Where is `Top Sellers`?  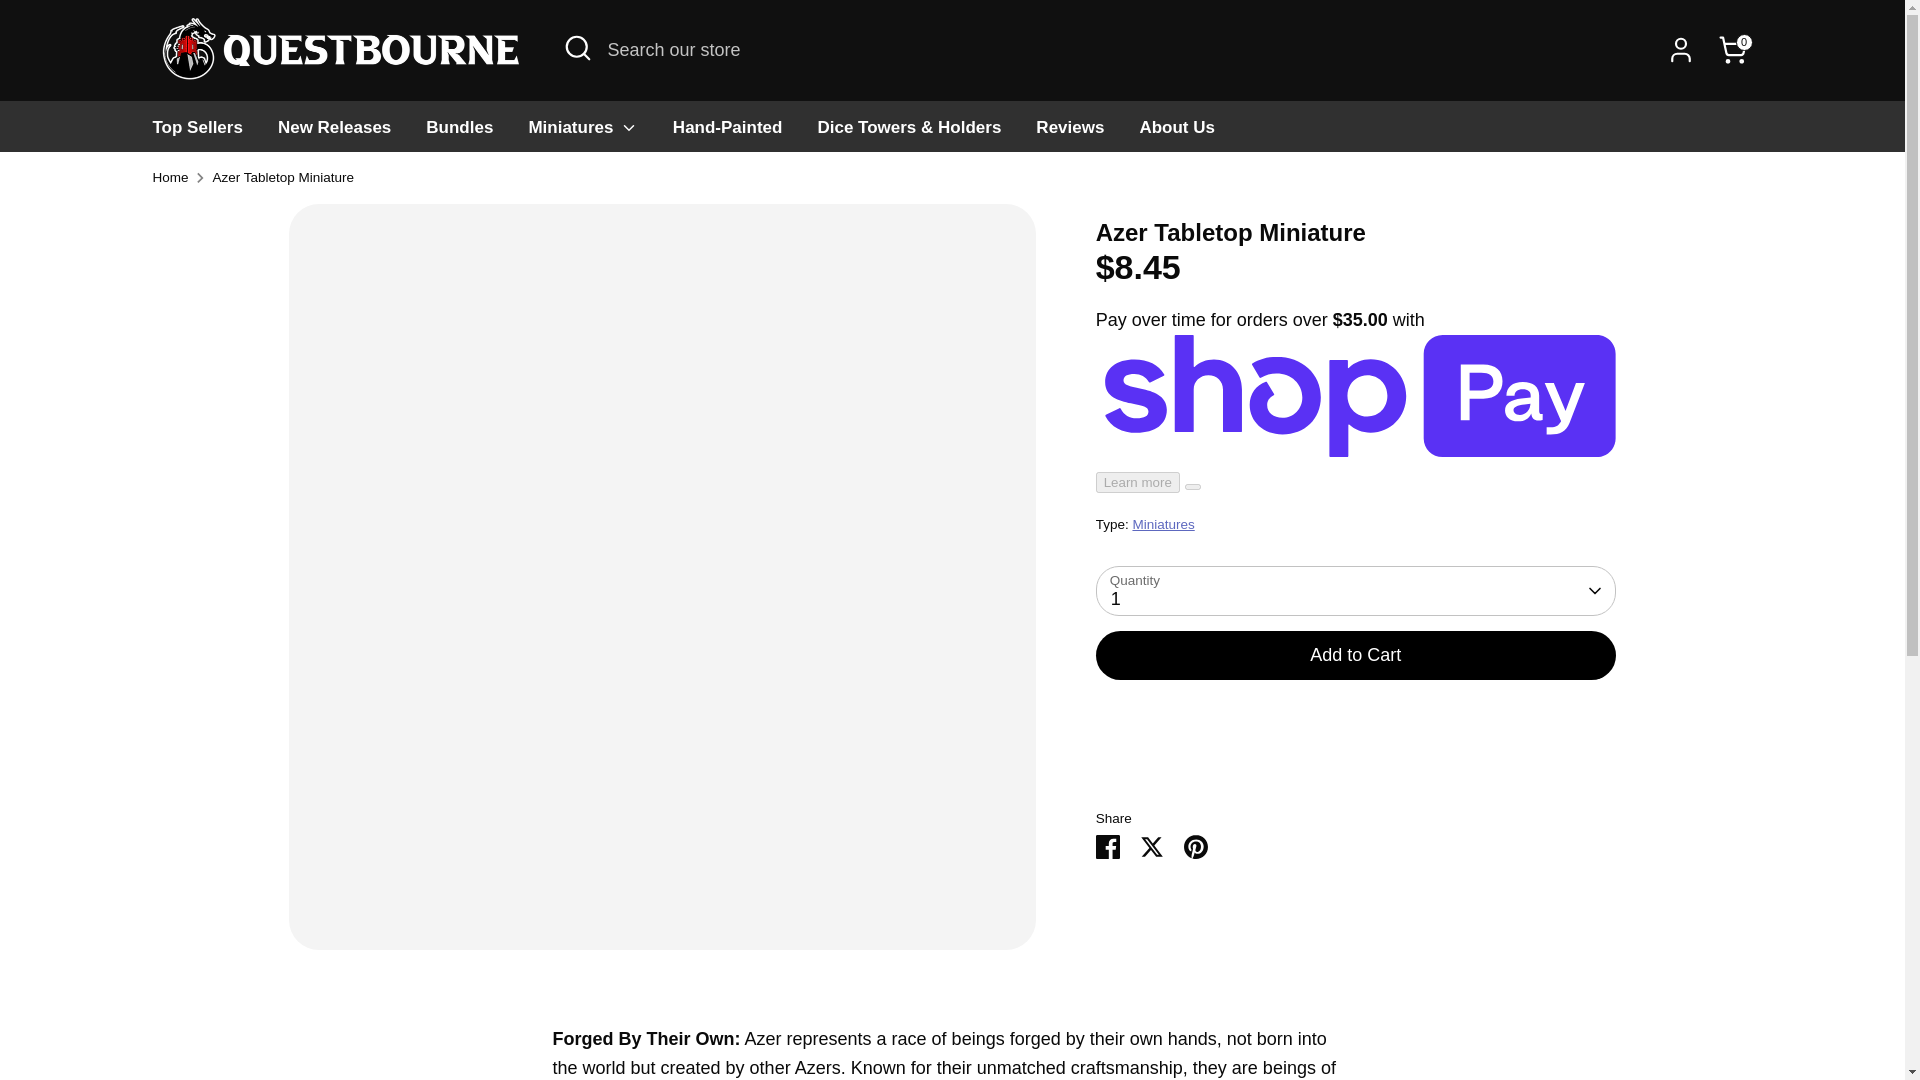 Top Sellers is located at coordinates (198, 133).